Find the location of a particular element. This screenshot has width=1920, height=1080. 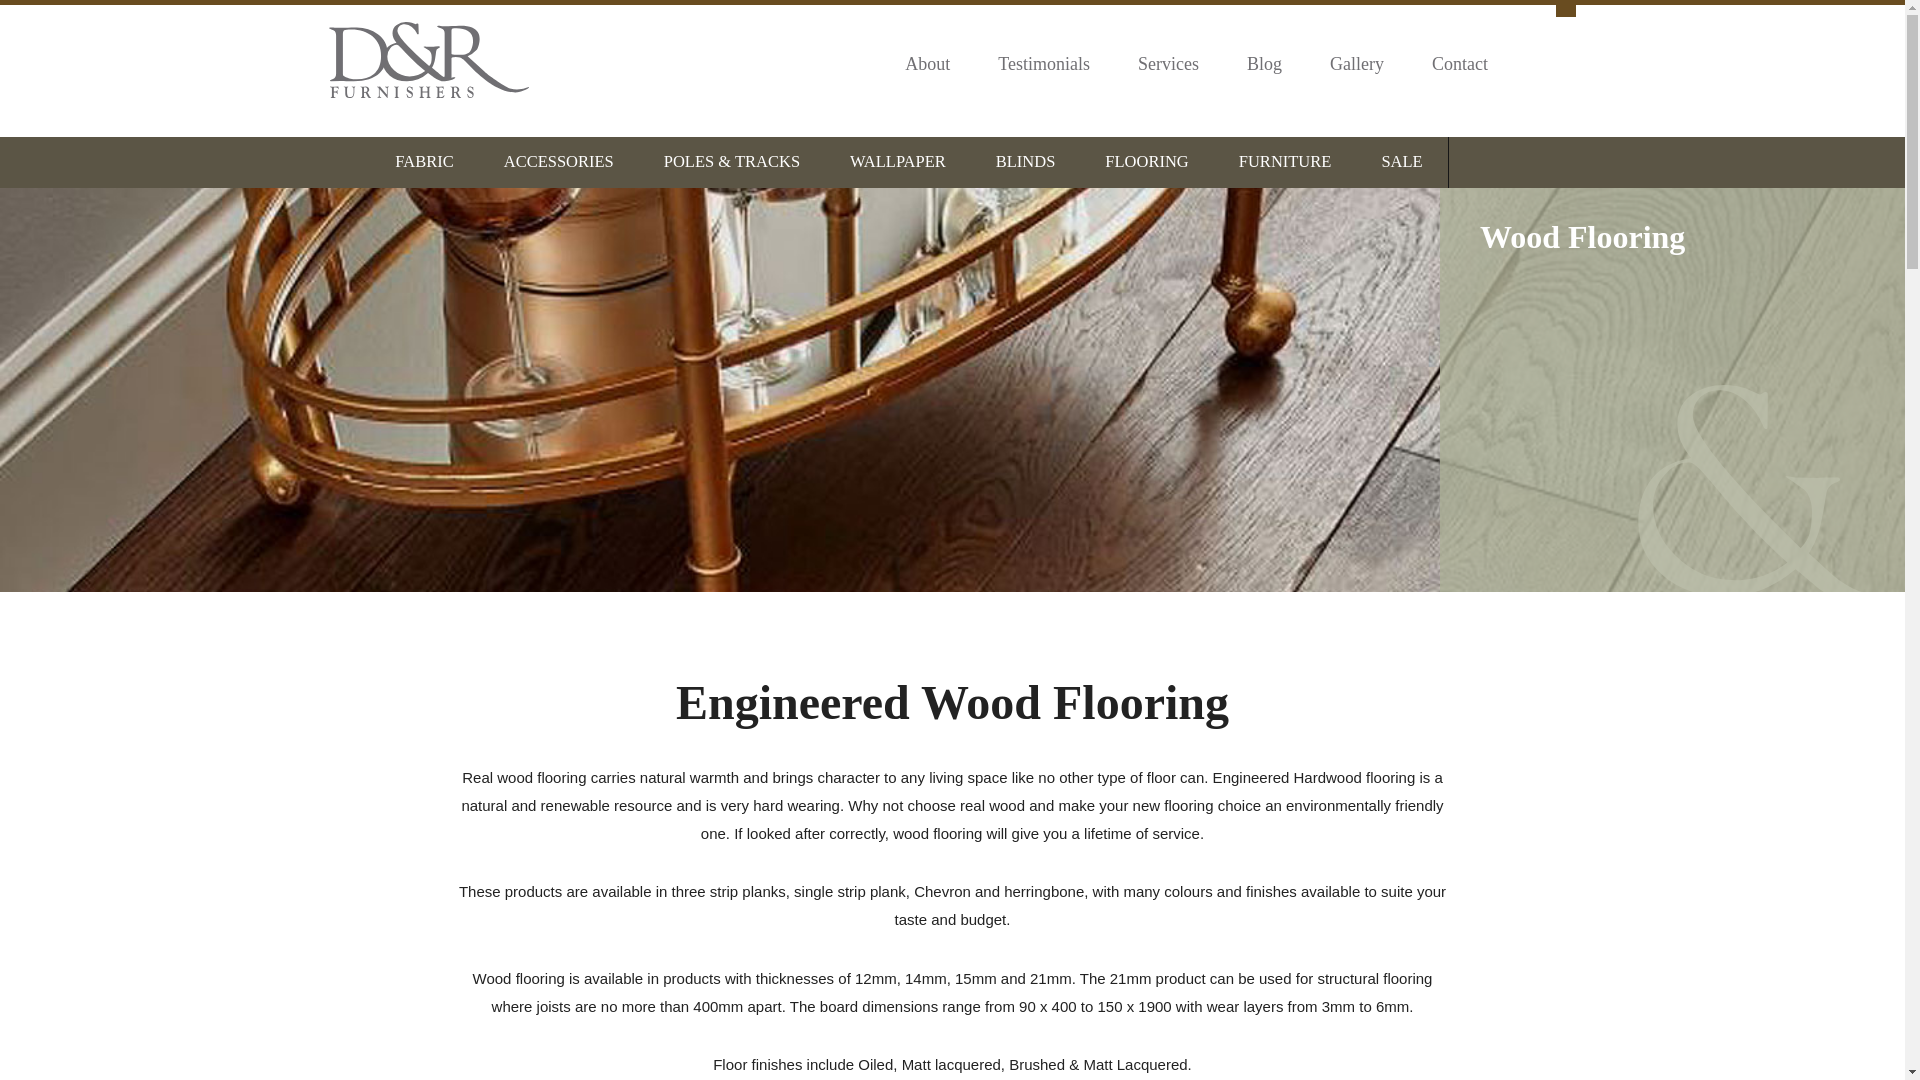

About is located at coordinates (927, 64).